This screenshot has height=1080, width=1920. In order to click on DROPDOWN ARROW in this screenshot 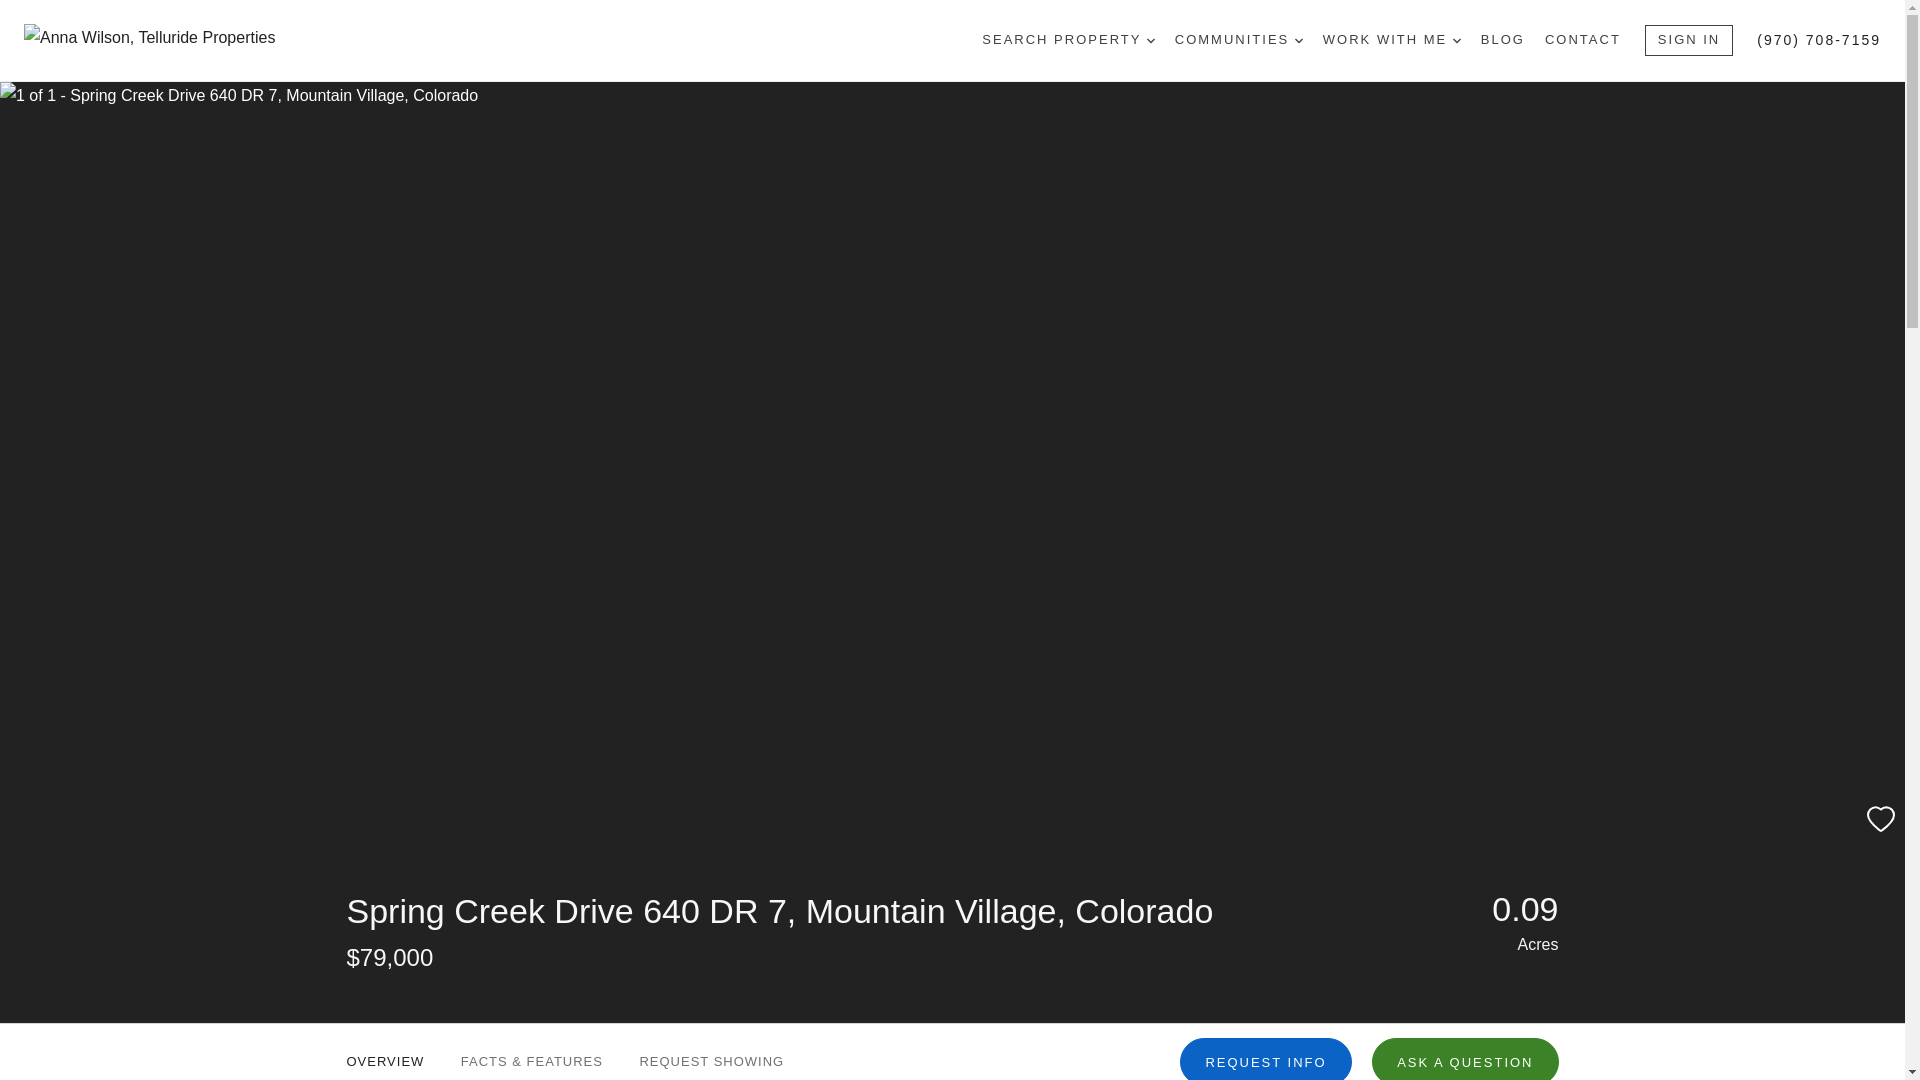, I will do `click(1298, 40)`.